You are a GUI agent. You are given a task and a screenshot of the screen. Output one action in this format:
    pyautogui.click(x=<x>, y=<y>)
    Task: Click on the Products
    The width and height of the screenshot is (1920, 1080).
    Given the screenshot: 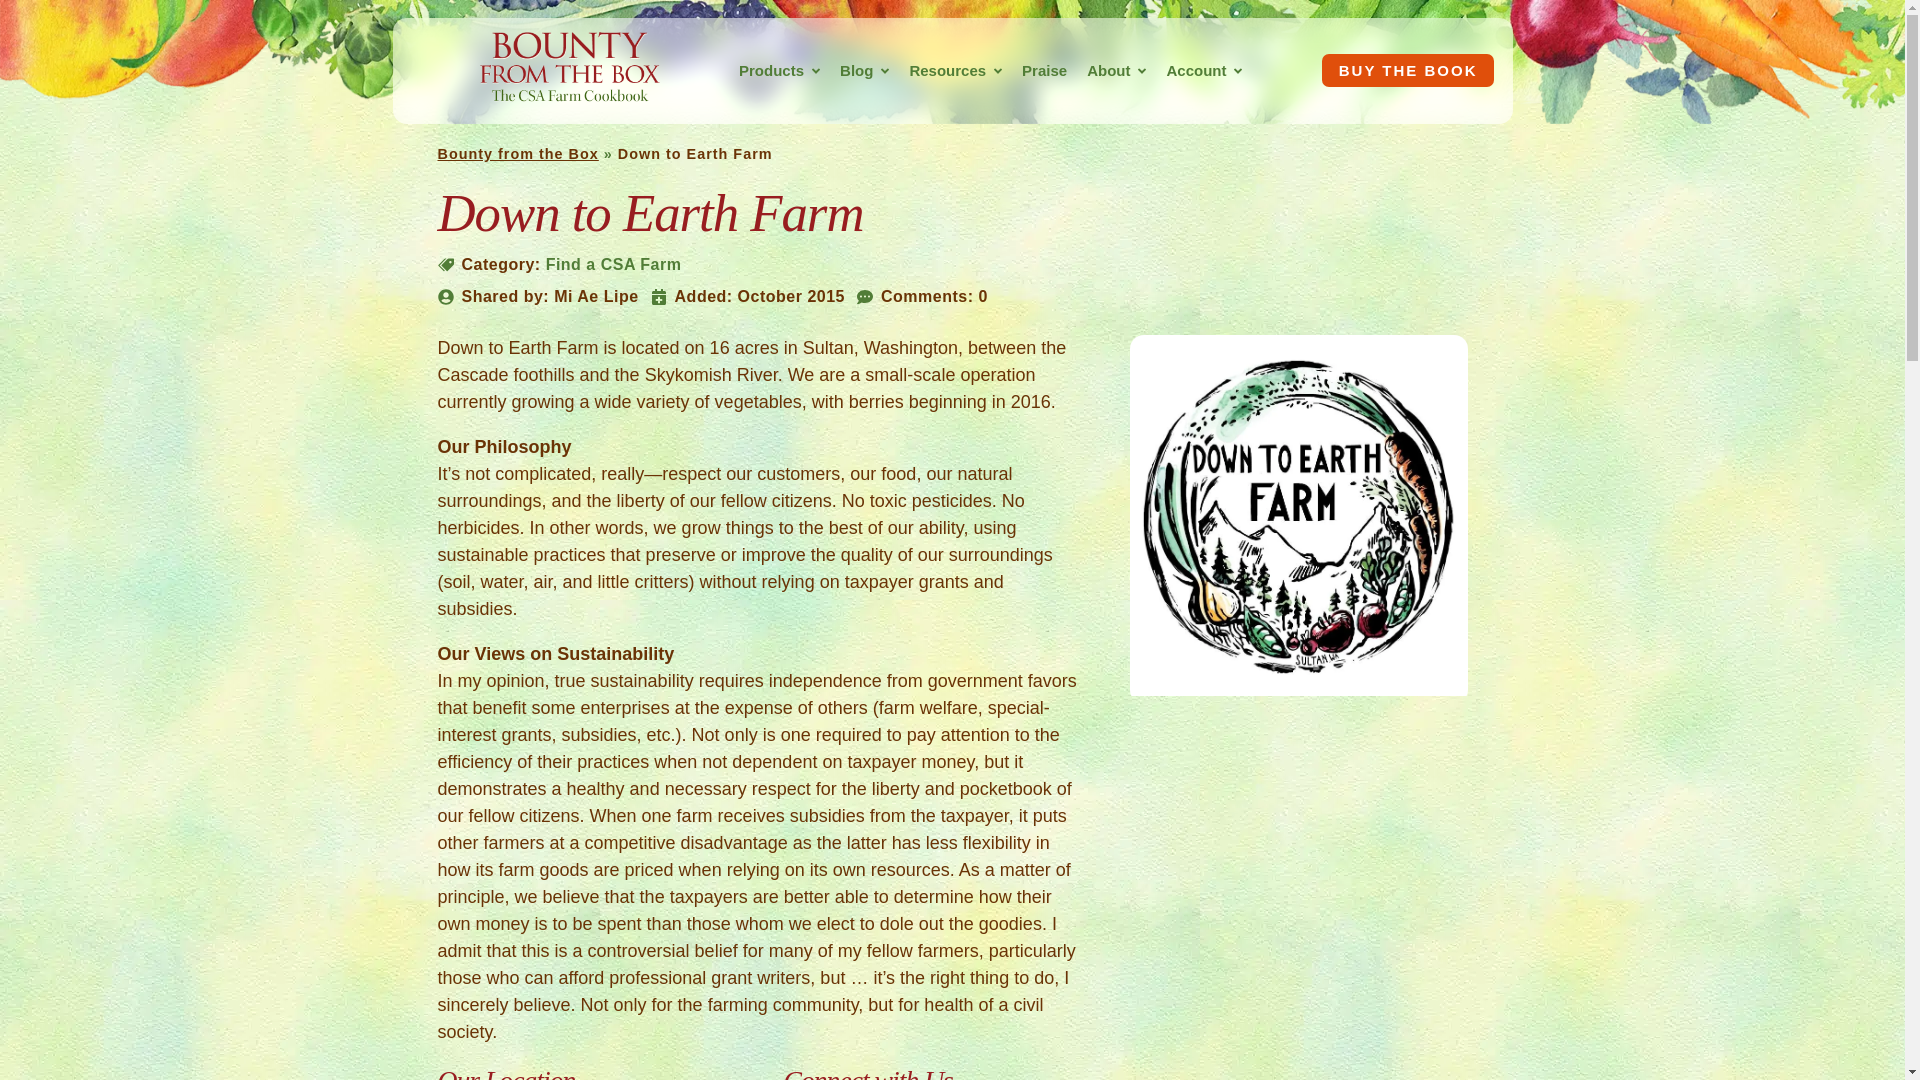 What is the action you would take?
    pyautogui.click(x=766, y=70)
    